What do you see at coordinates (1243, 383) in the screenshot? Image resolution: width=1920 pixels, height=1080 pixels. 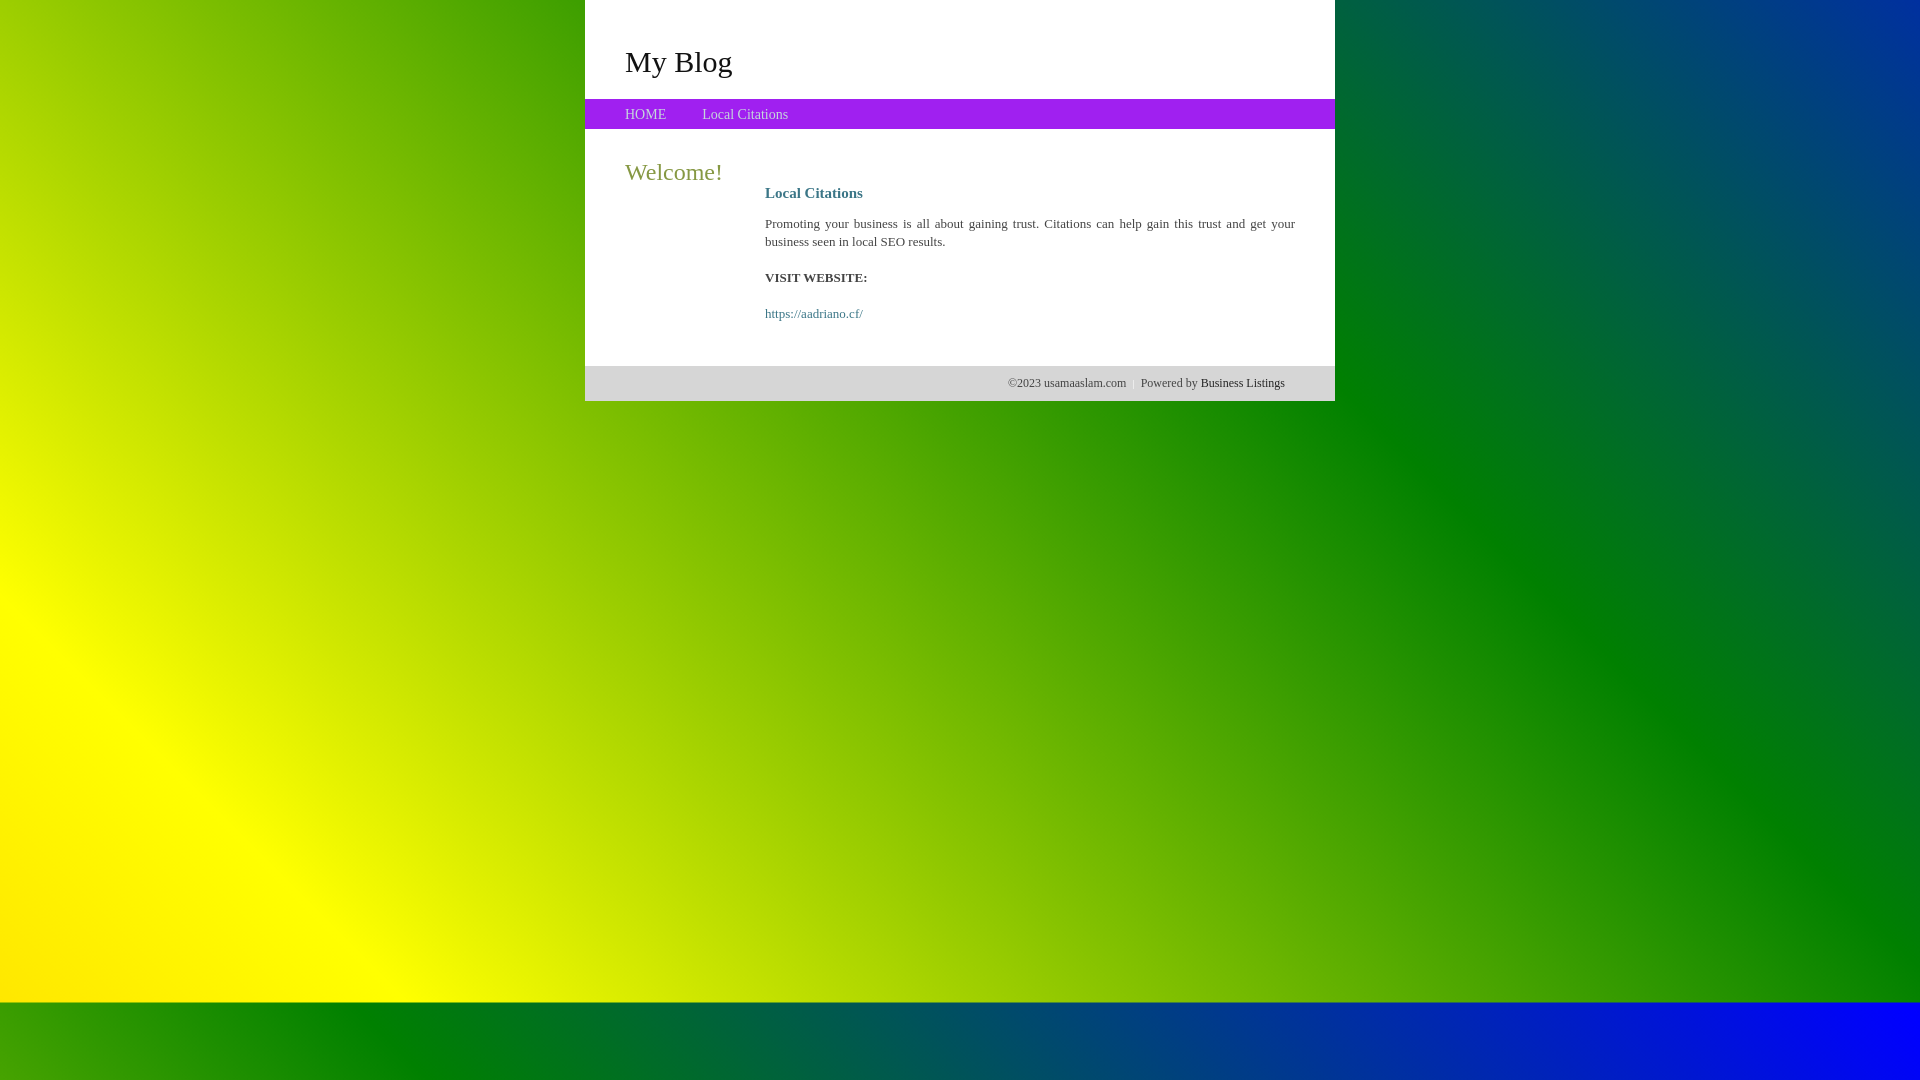 I see `Business Listings` at bounding box center [1243, 383].